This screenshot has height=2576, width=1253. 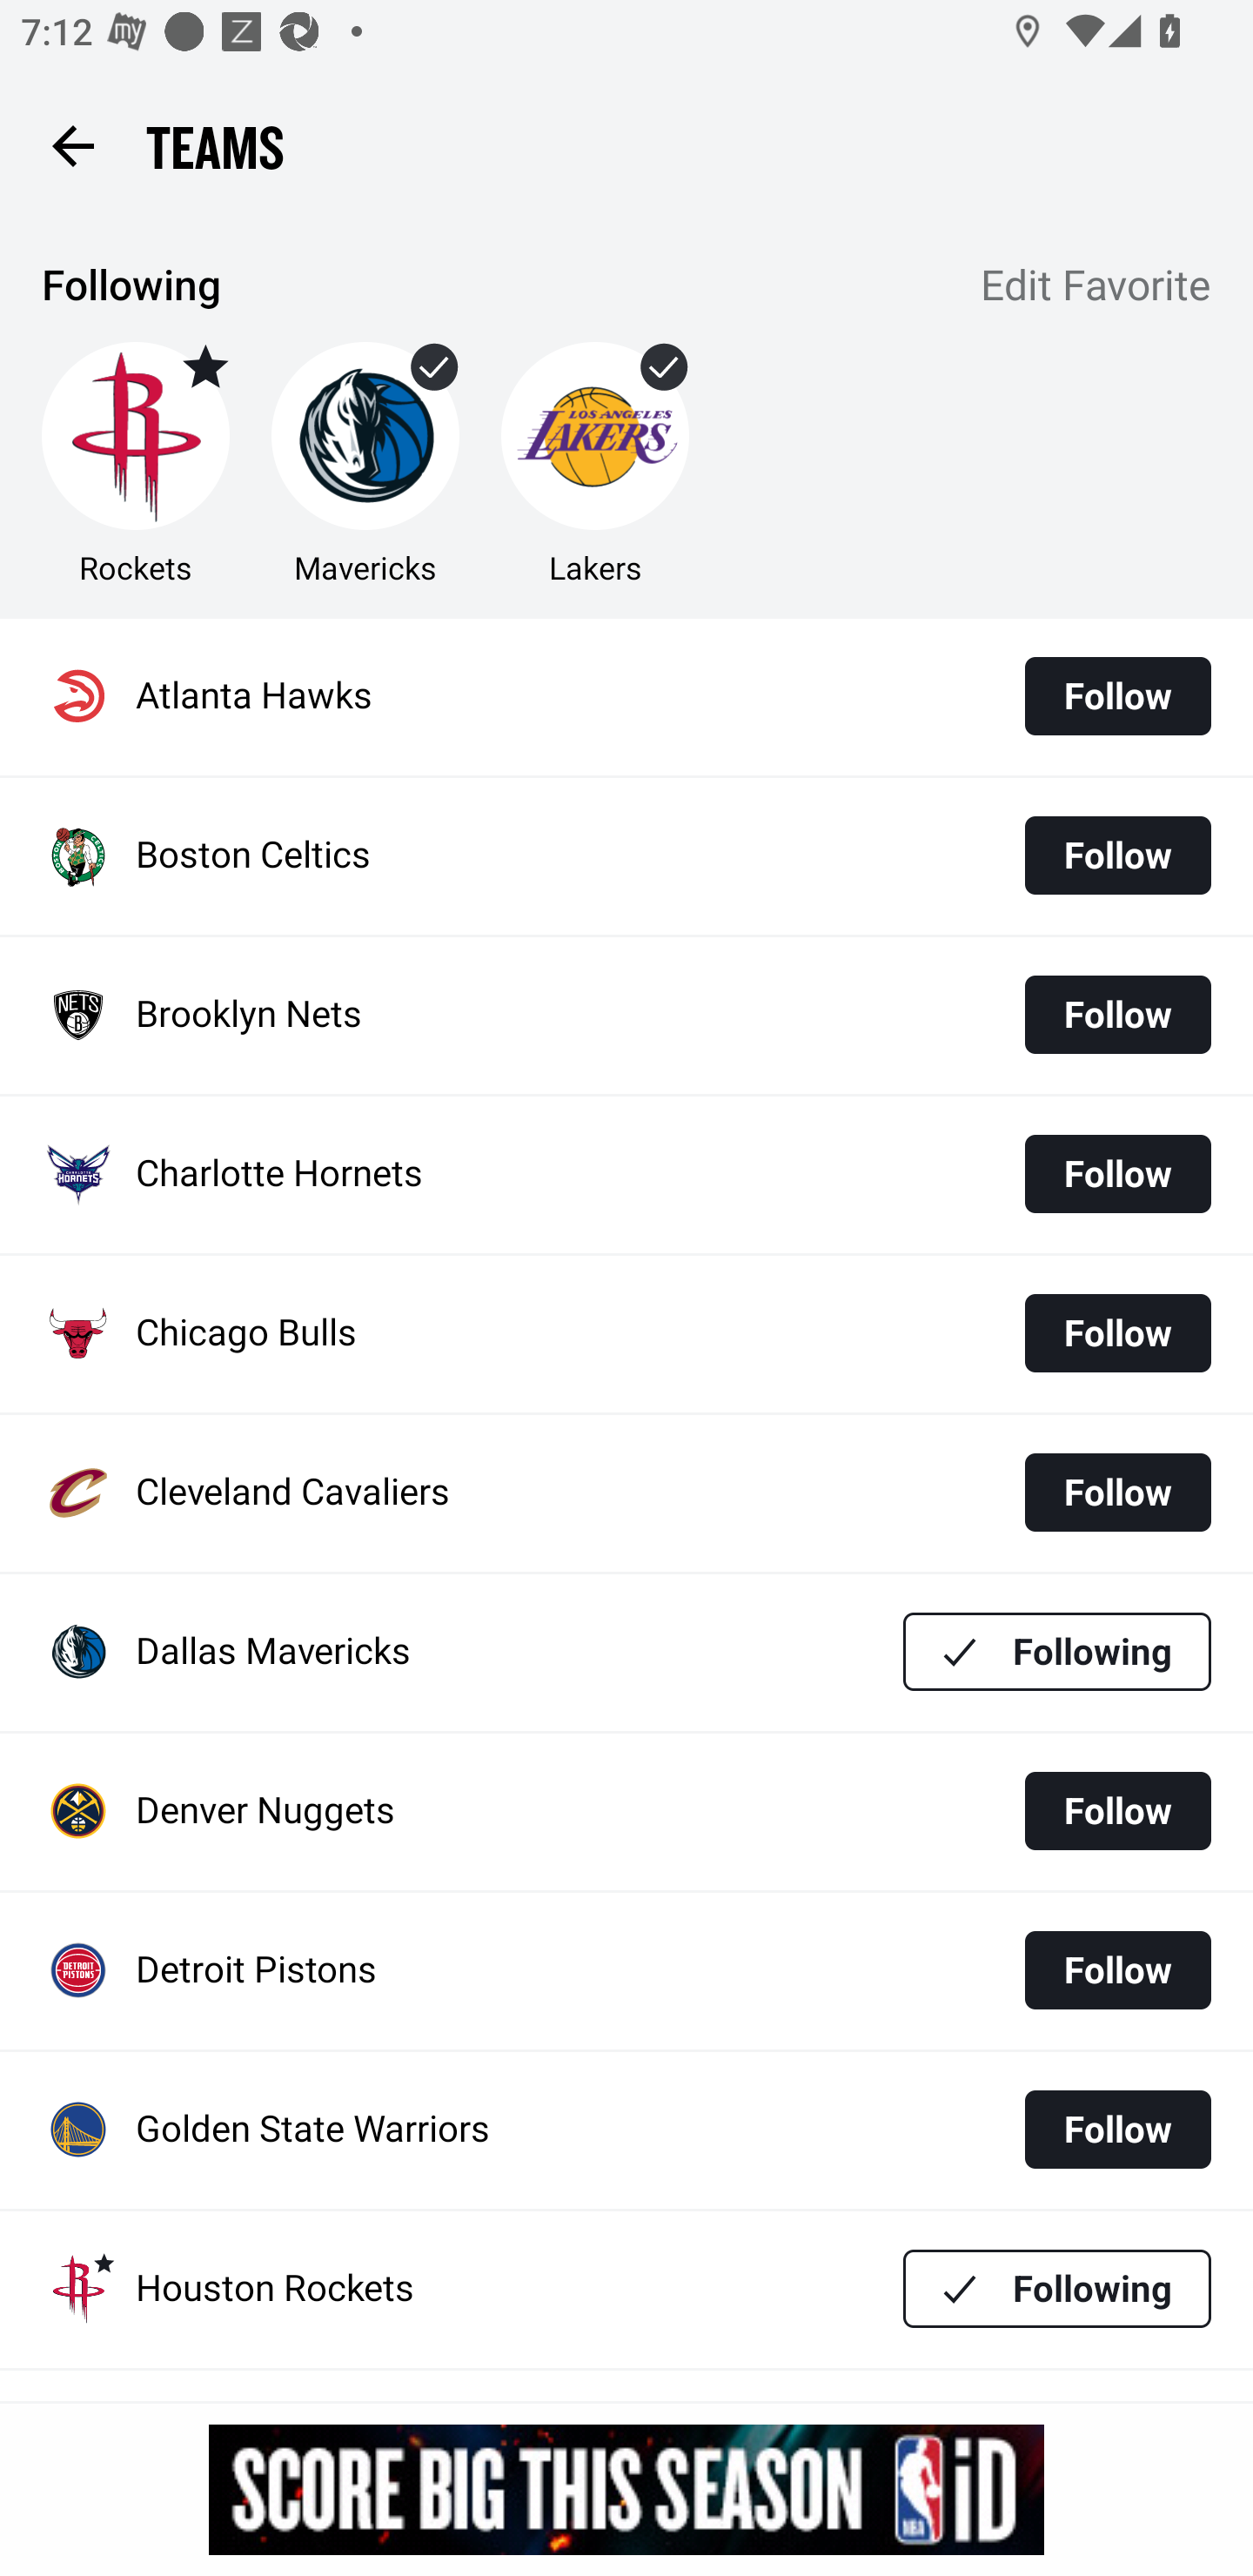 What do you see at coordinates (626, 2130) in the screenshot?
I see `Golden State Warriors Follow` at bounding box center [626, 2130].